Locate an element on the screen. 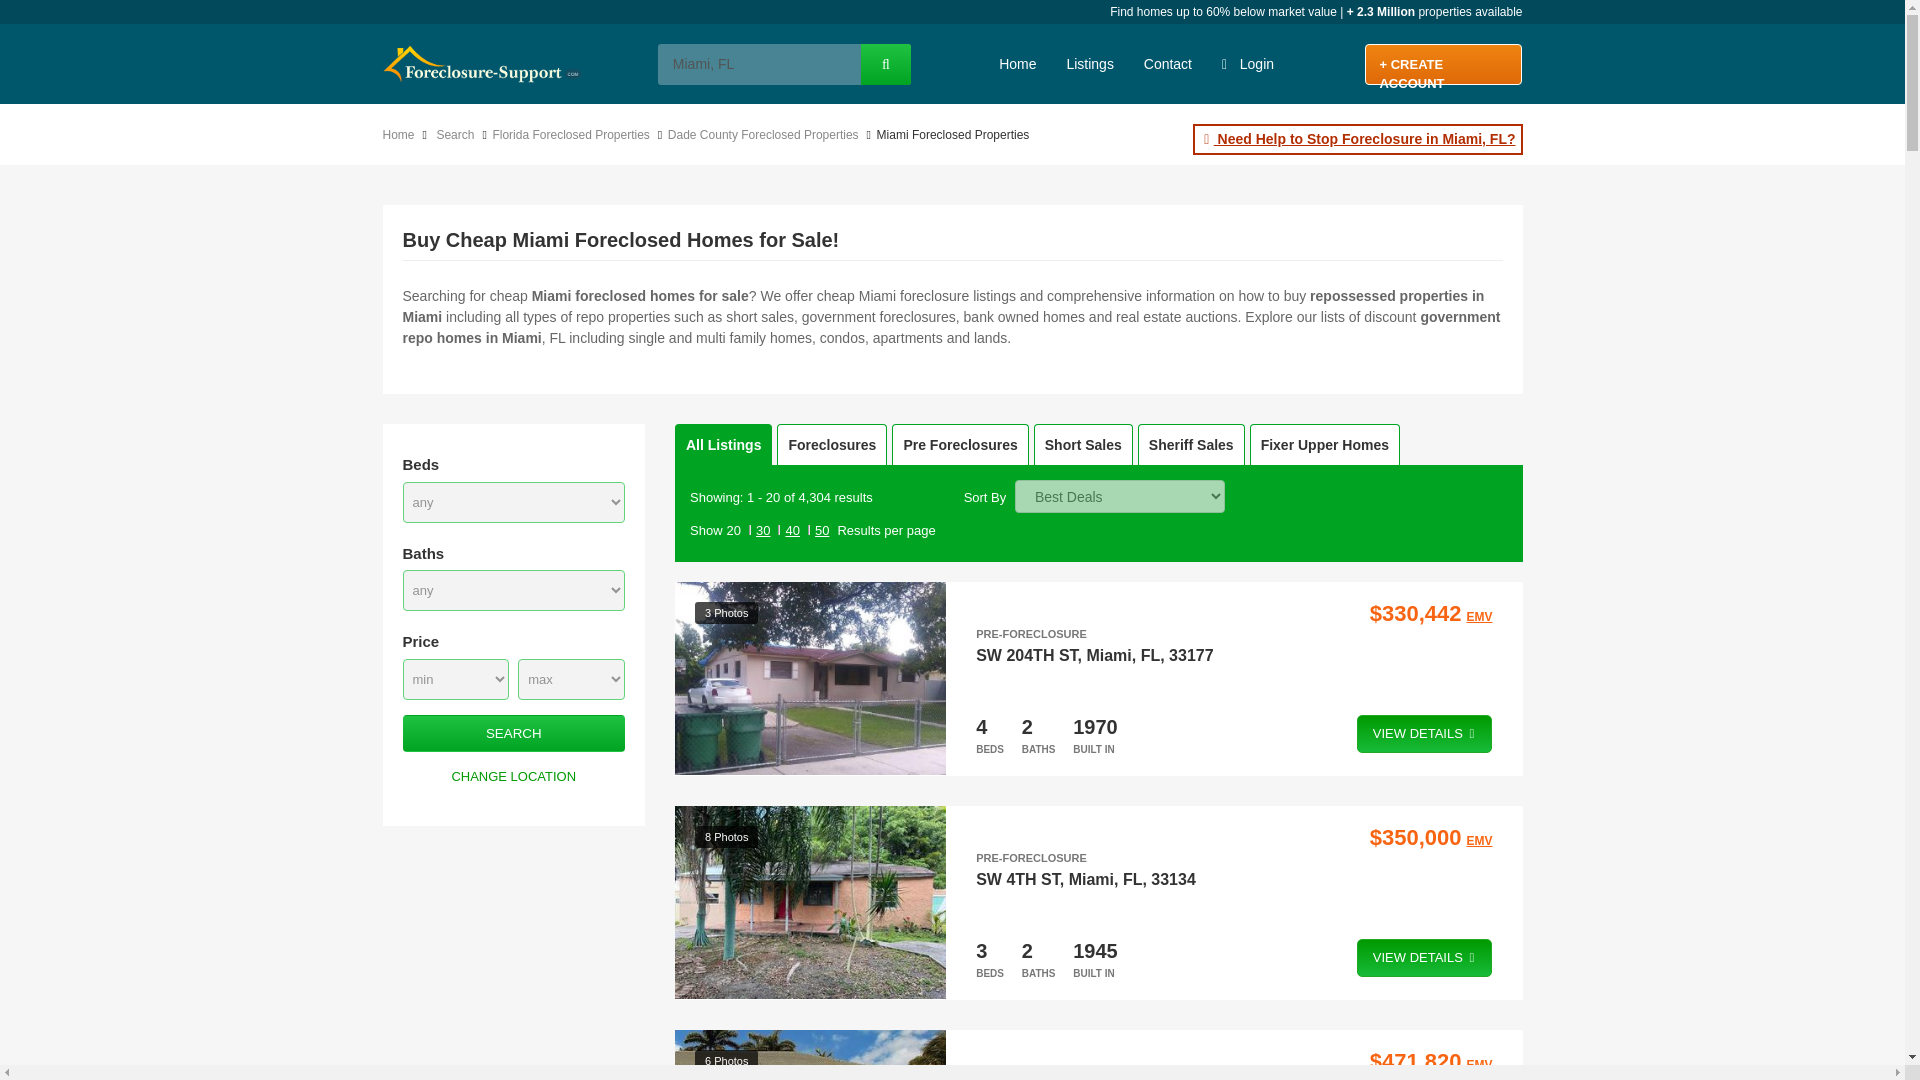 The width and height of the screenshot is (1920, 1080). SW 204TH ST is located at coordinates (1026, 654).